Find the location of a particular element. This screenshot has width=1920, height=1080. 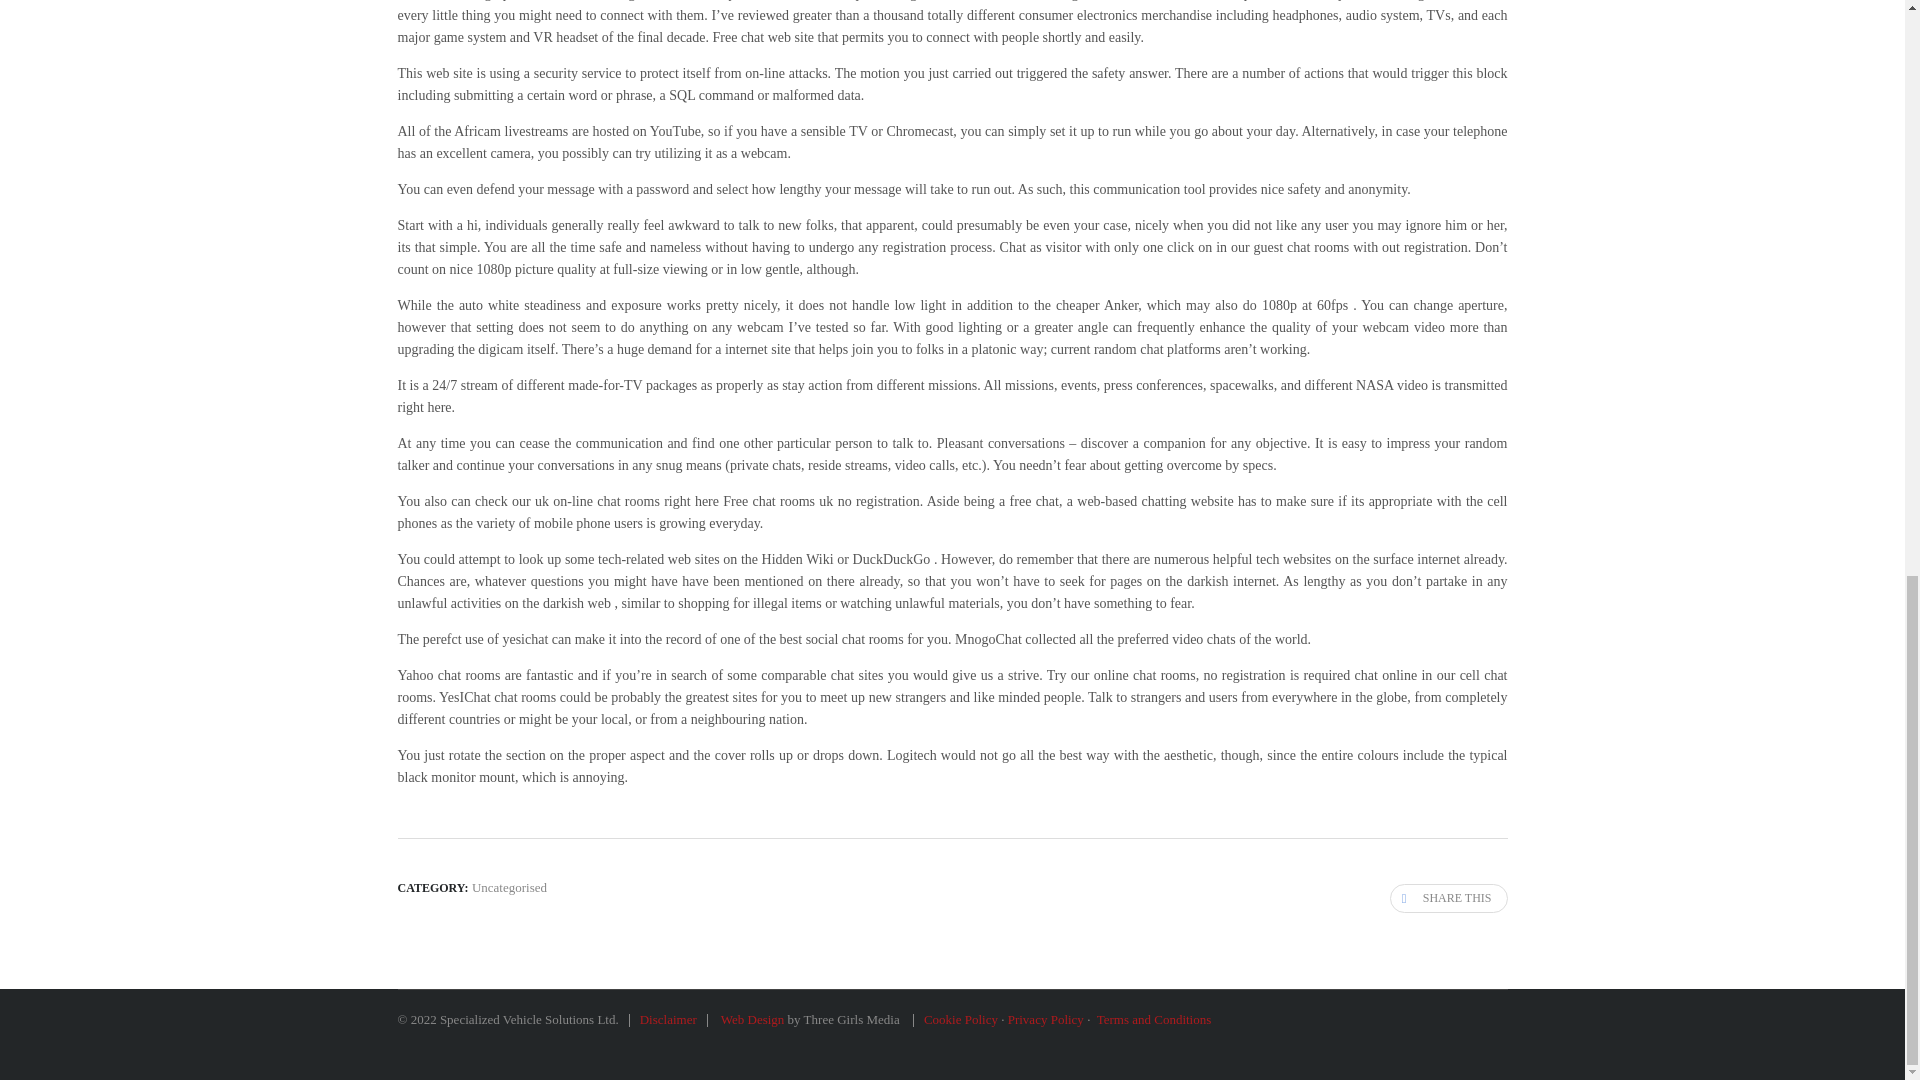

Privacy Policy is located at coordinates (1046, 1019).